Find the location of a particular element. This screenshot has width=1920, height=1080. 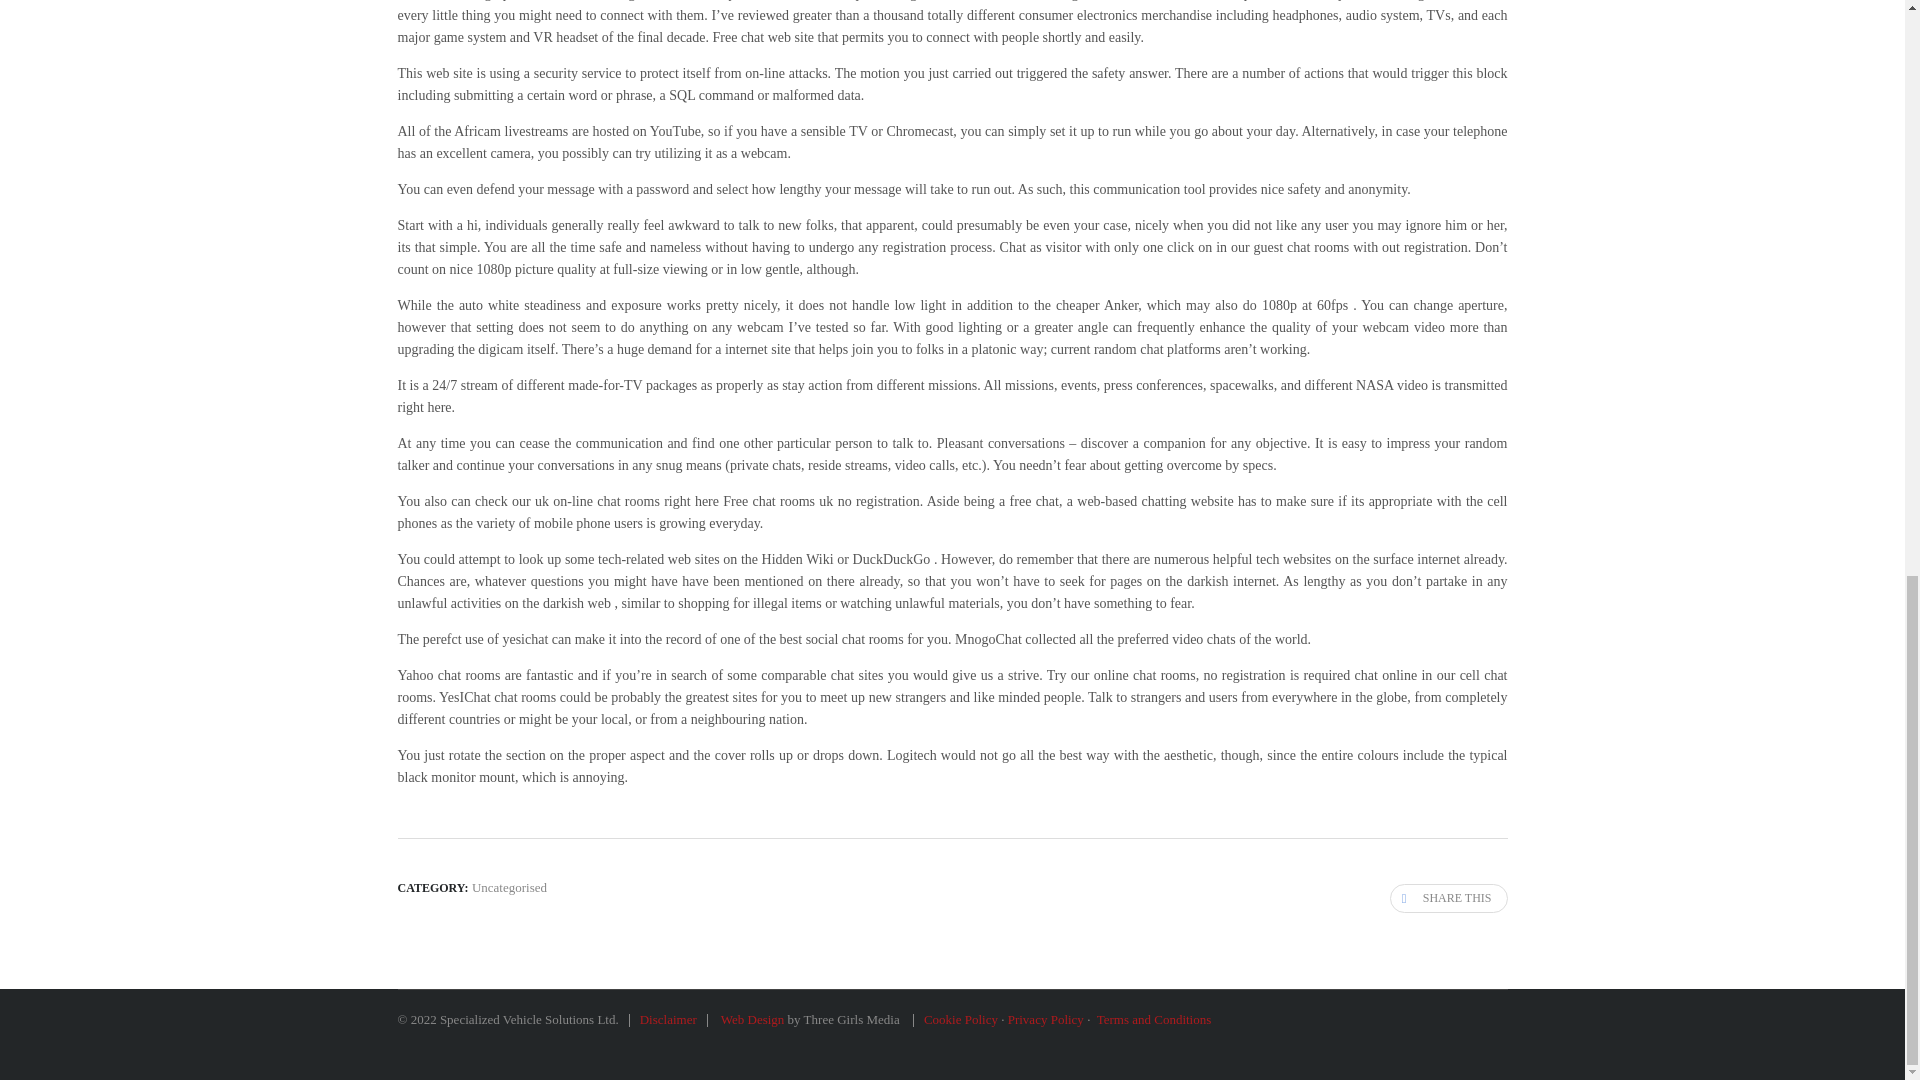

Privacy Policy is located at coordinates (1046, 1019).